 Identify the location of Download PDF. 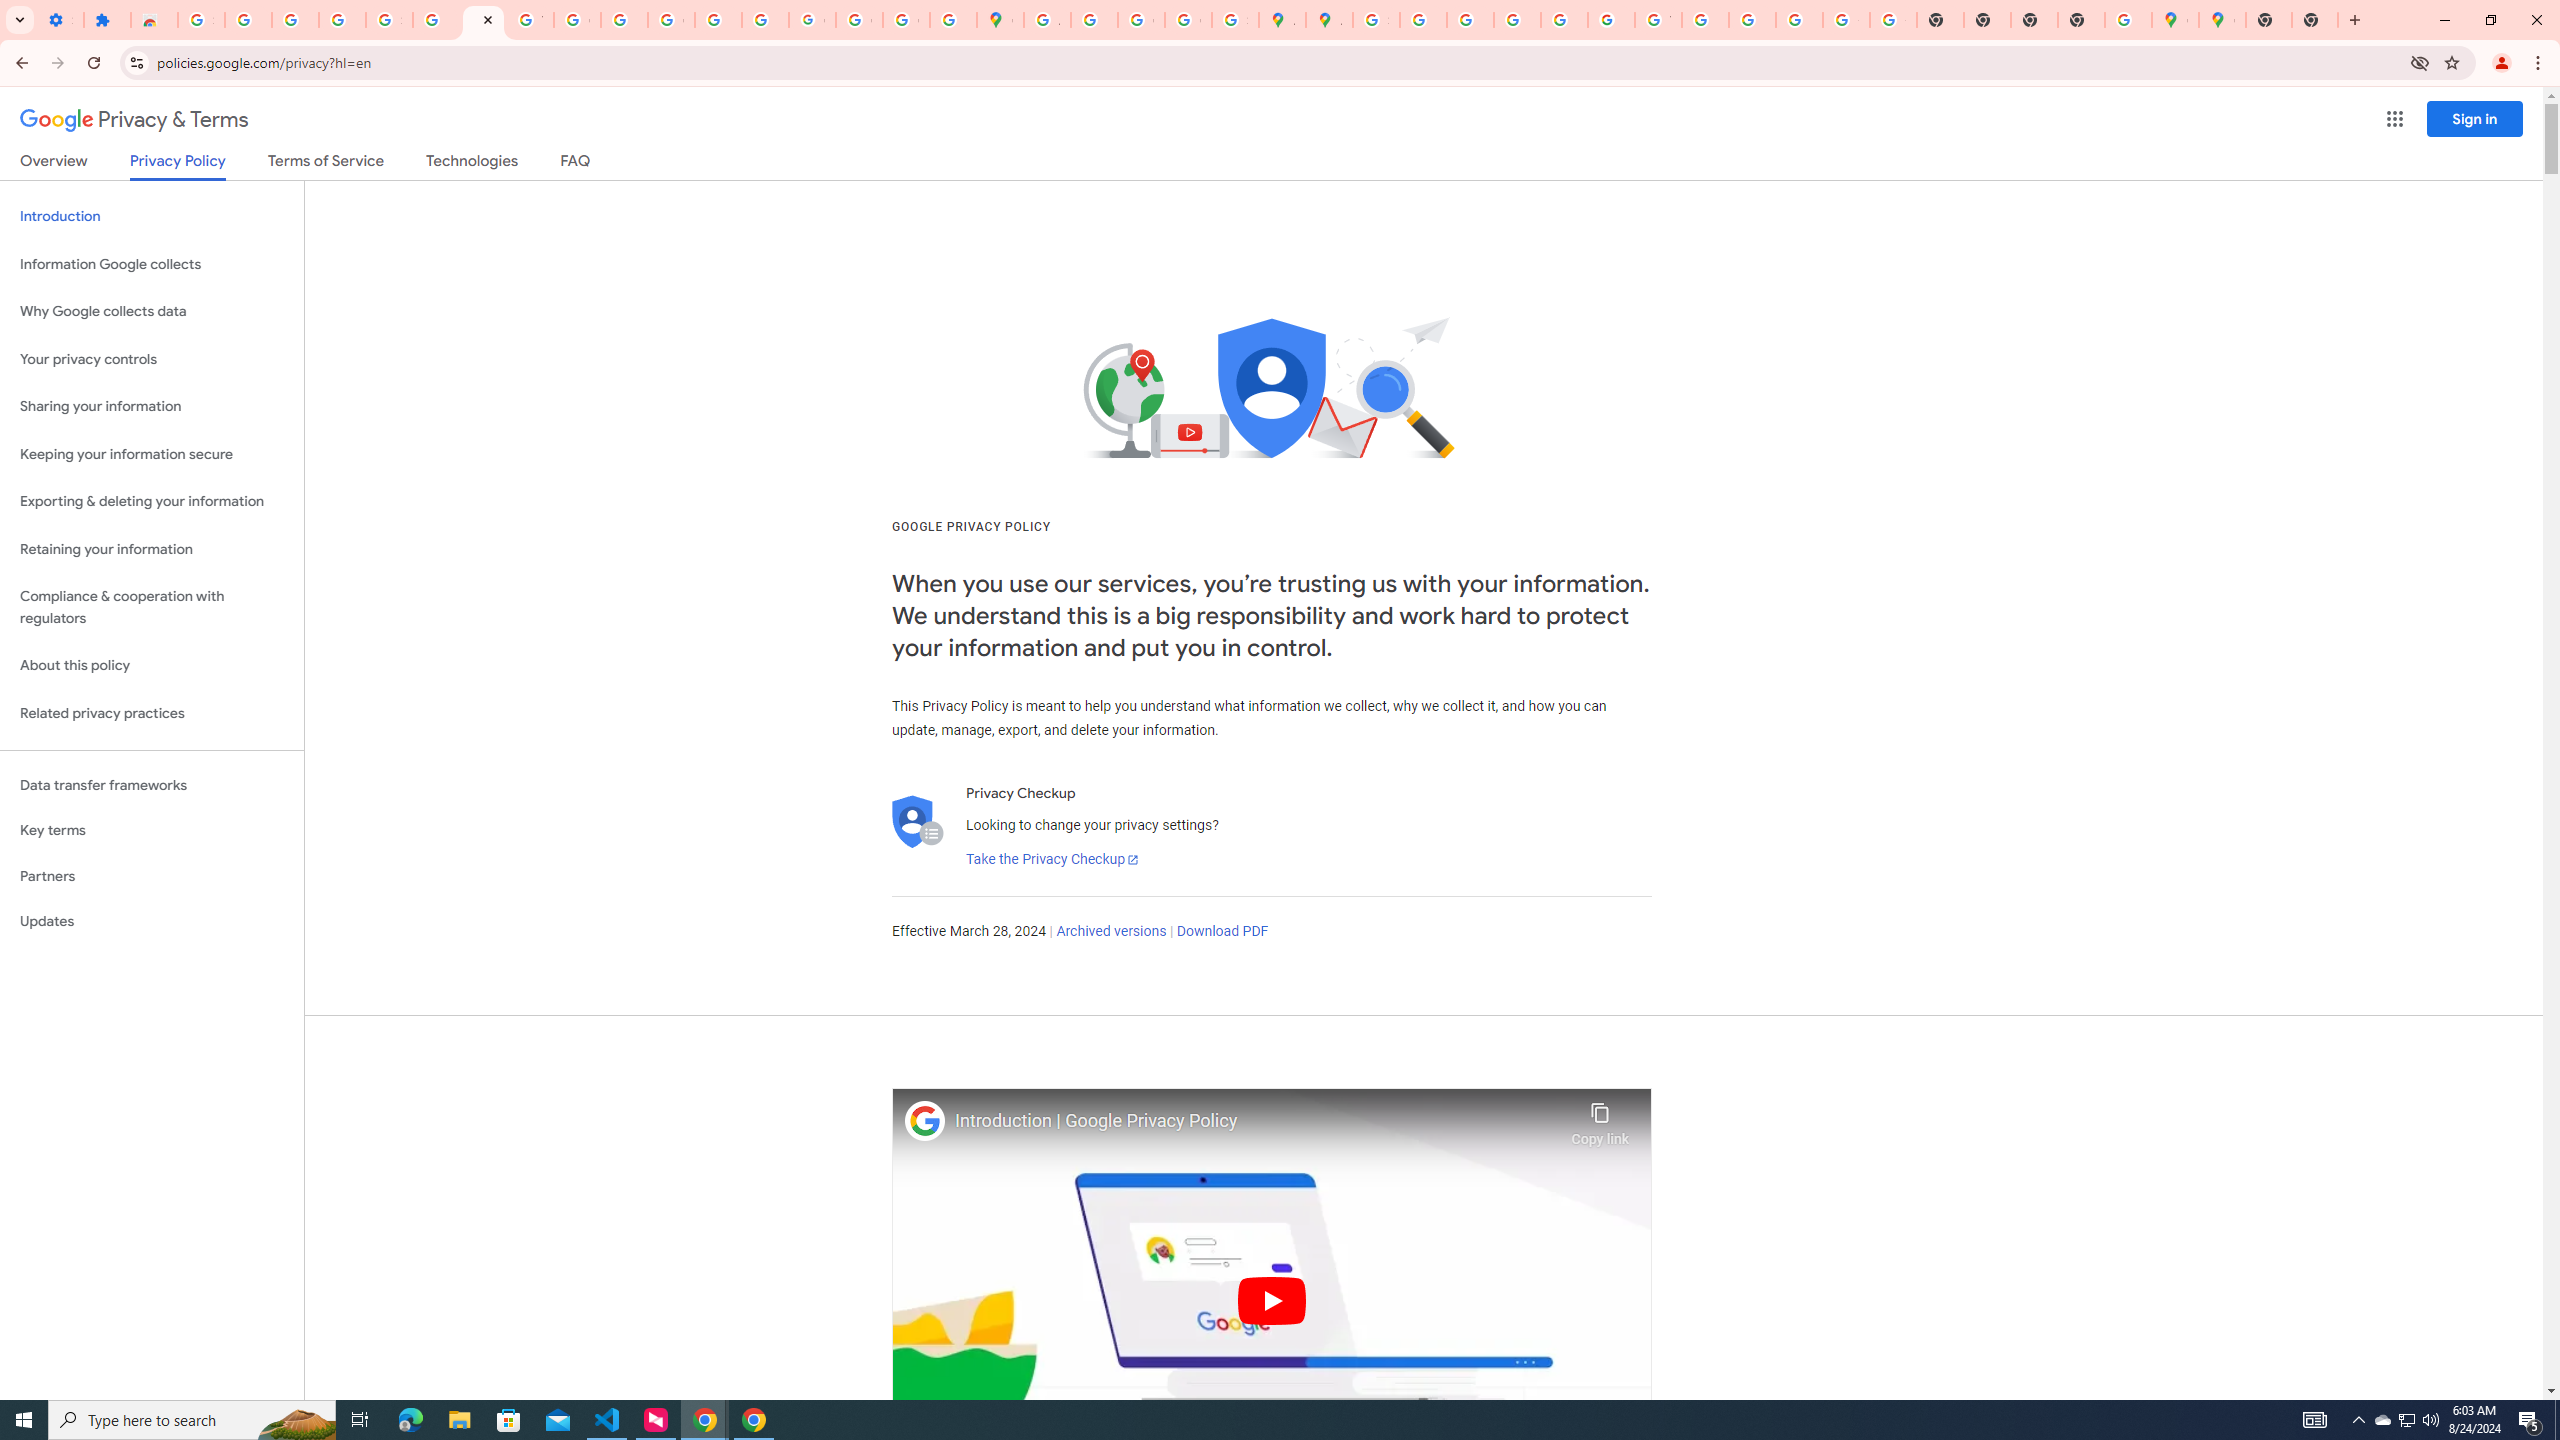
(1222, 932).